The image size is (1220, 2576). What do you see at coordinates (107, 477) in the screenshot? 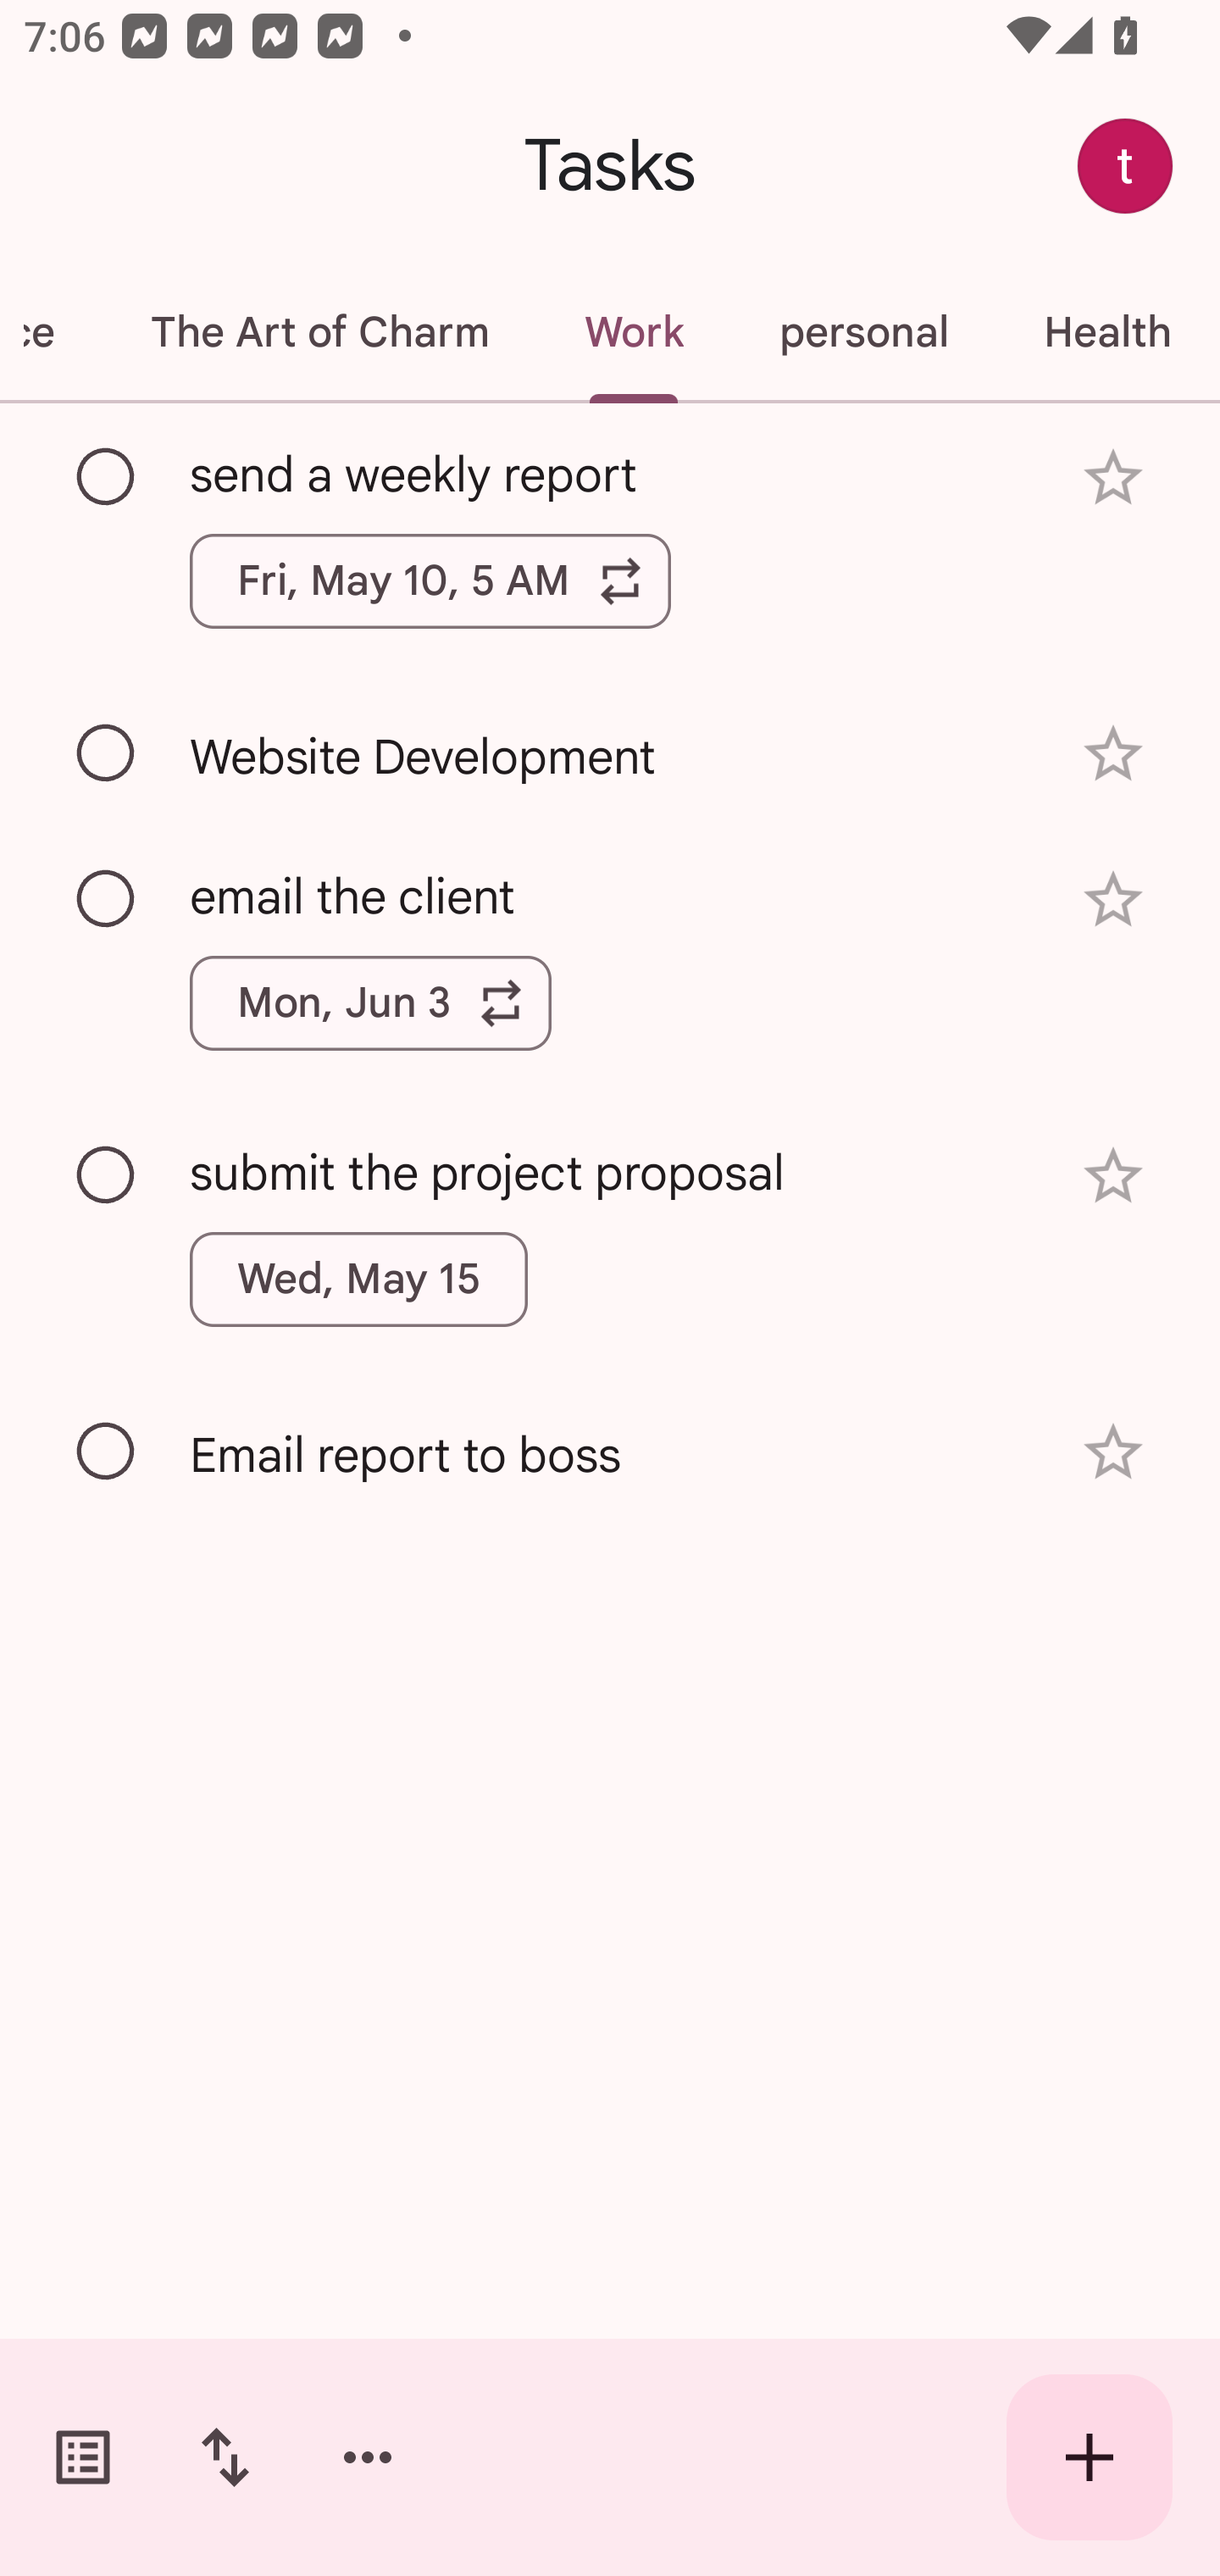
I see `Mark as complete` at bounding box center [107, 477].